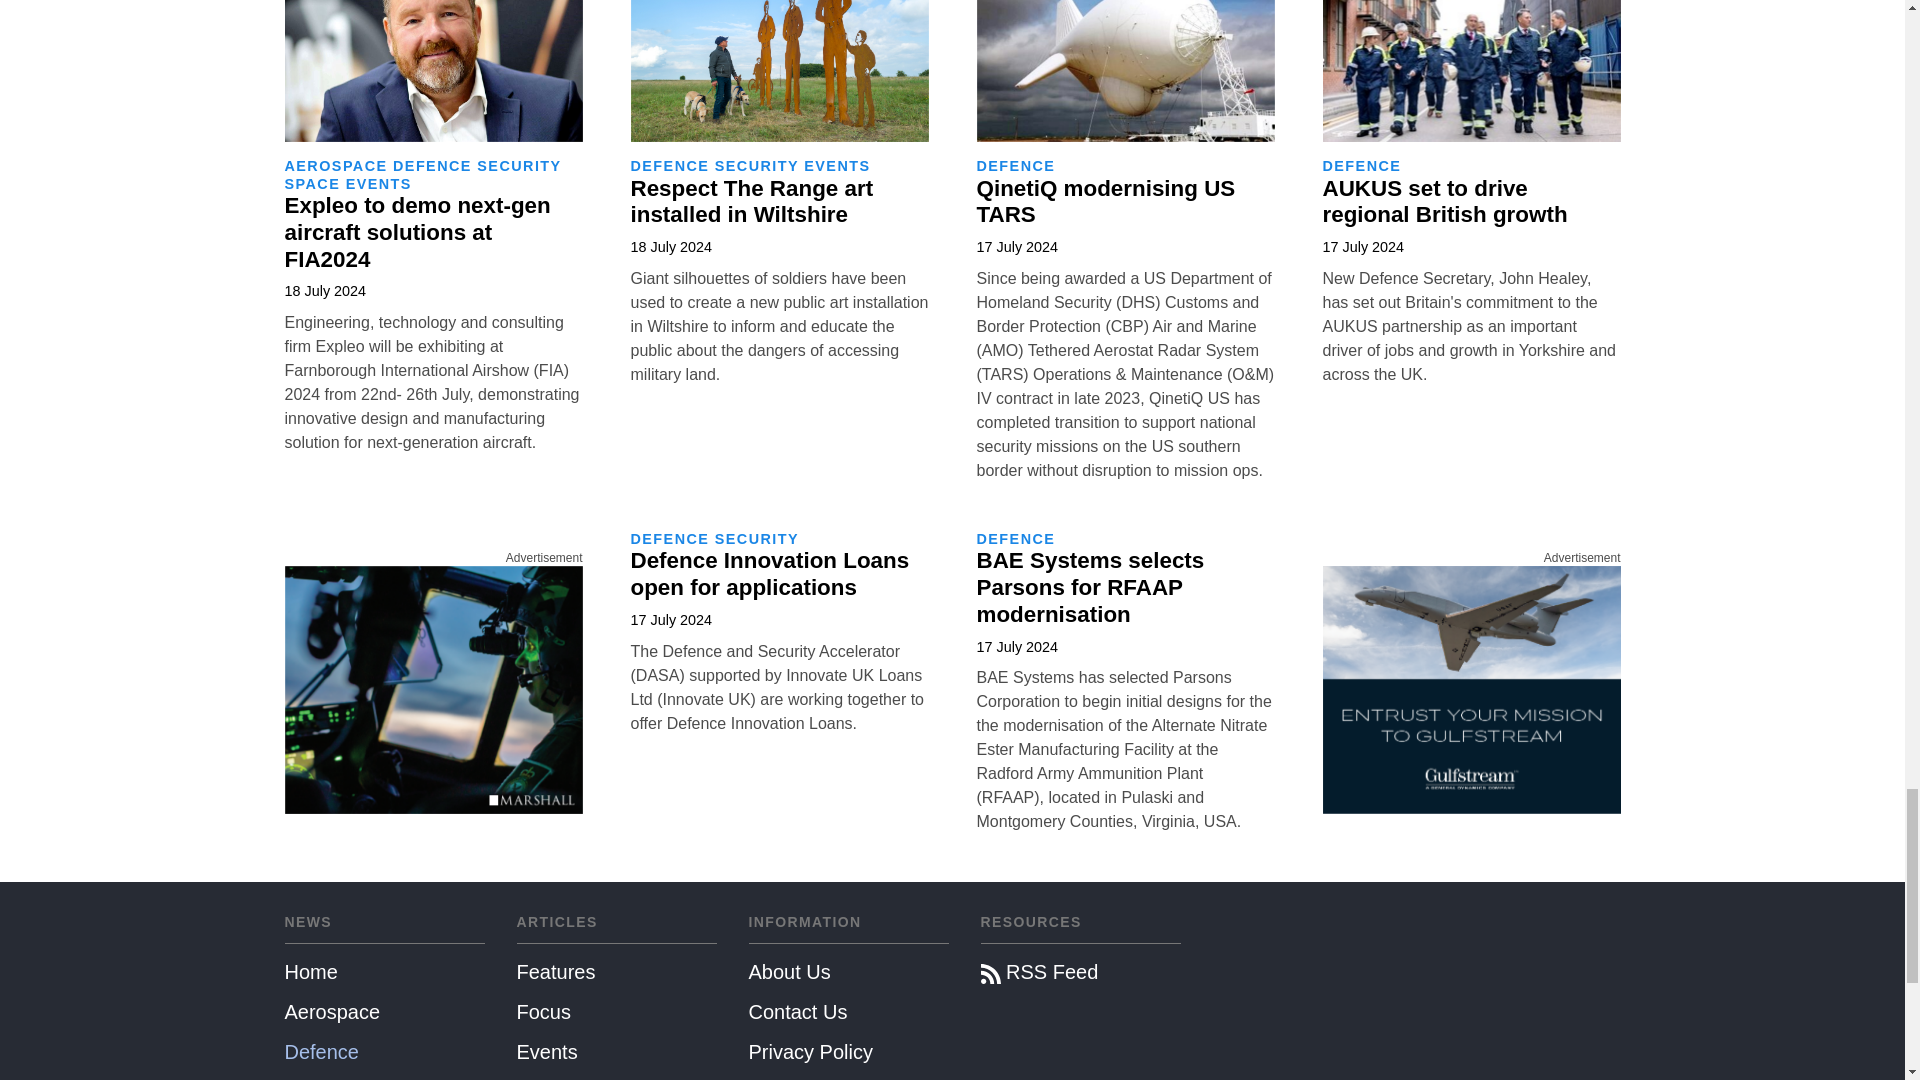 The width and height of the screenshot is (1920, 1080). I want to click on SECURITY, so click(518, 165).